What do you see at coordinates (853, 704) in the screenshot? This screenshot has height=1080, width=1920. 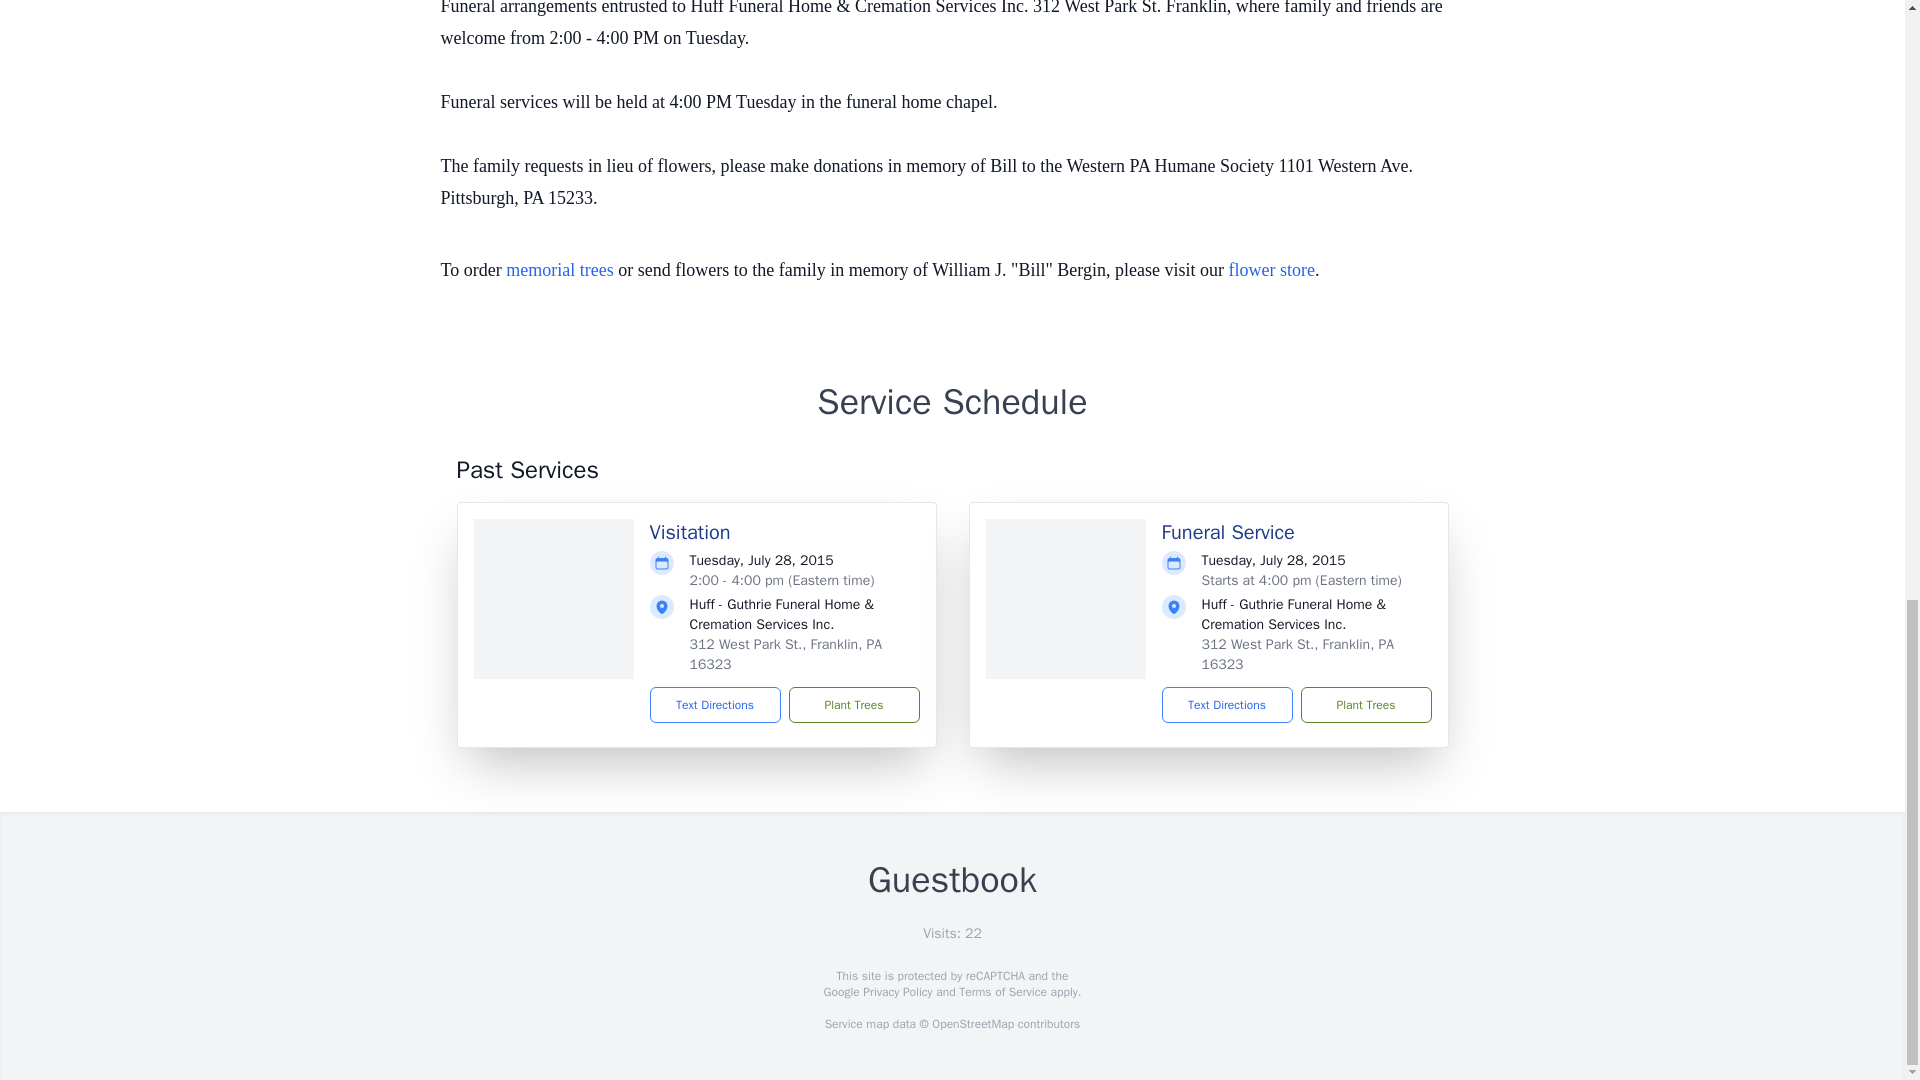 I see `Plant Trees` at bounding box center [853, 704].